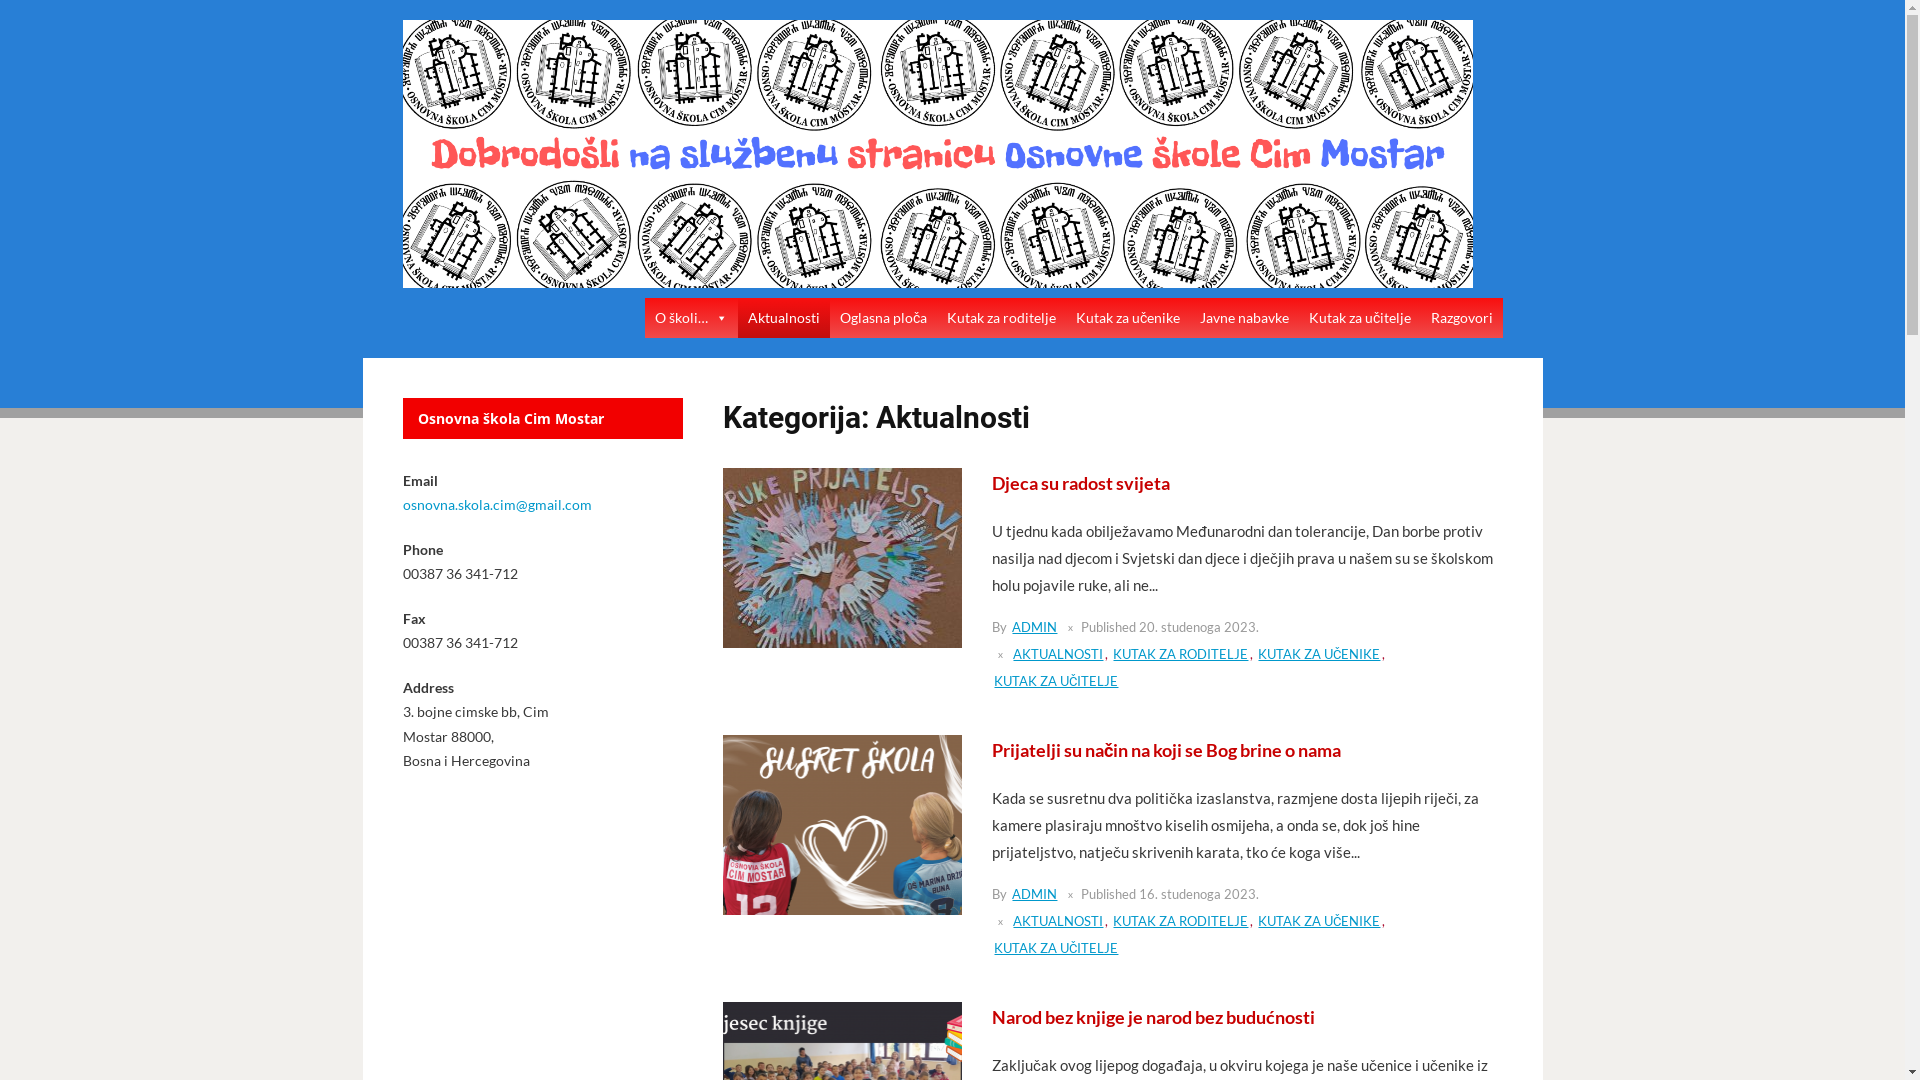 Image resolution: width=1920 pixels, height=1080 pixels. I want to click on 16. studenoga 2023., so click(1199, 894).